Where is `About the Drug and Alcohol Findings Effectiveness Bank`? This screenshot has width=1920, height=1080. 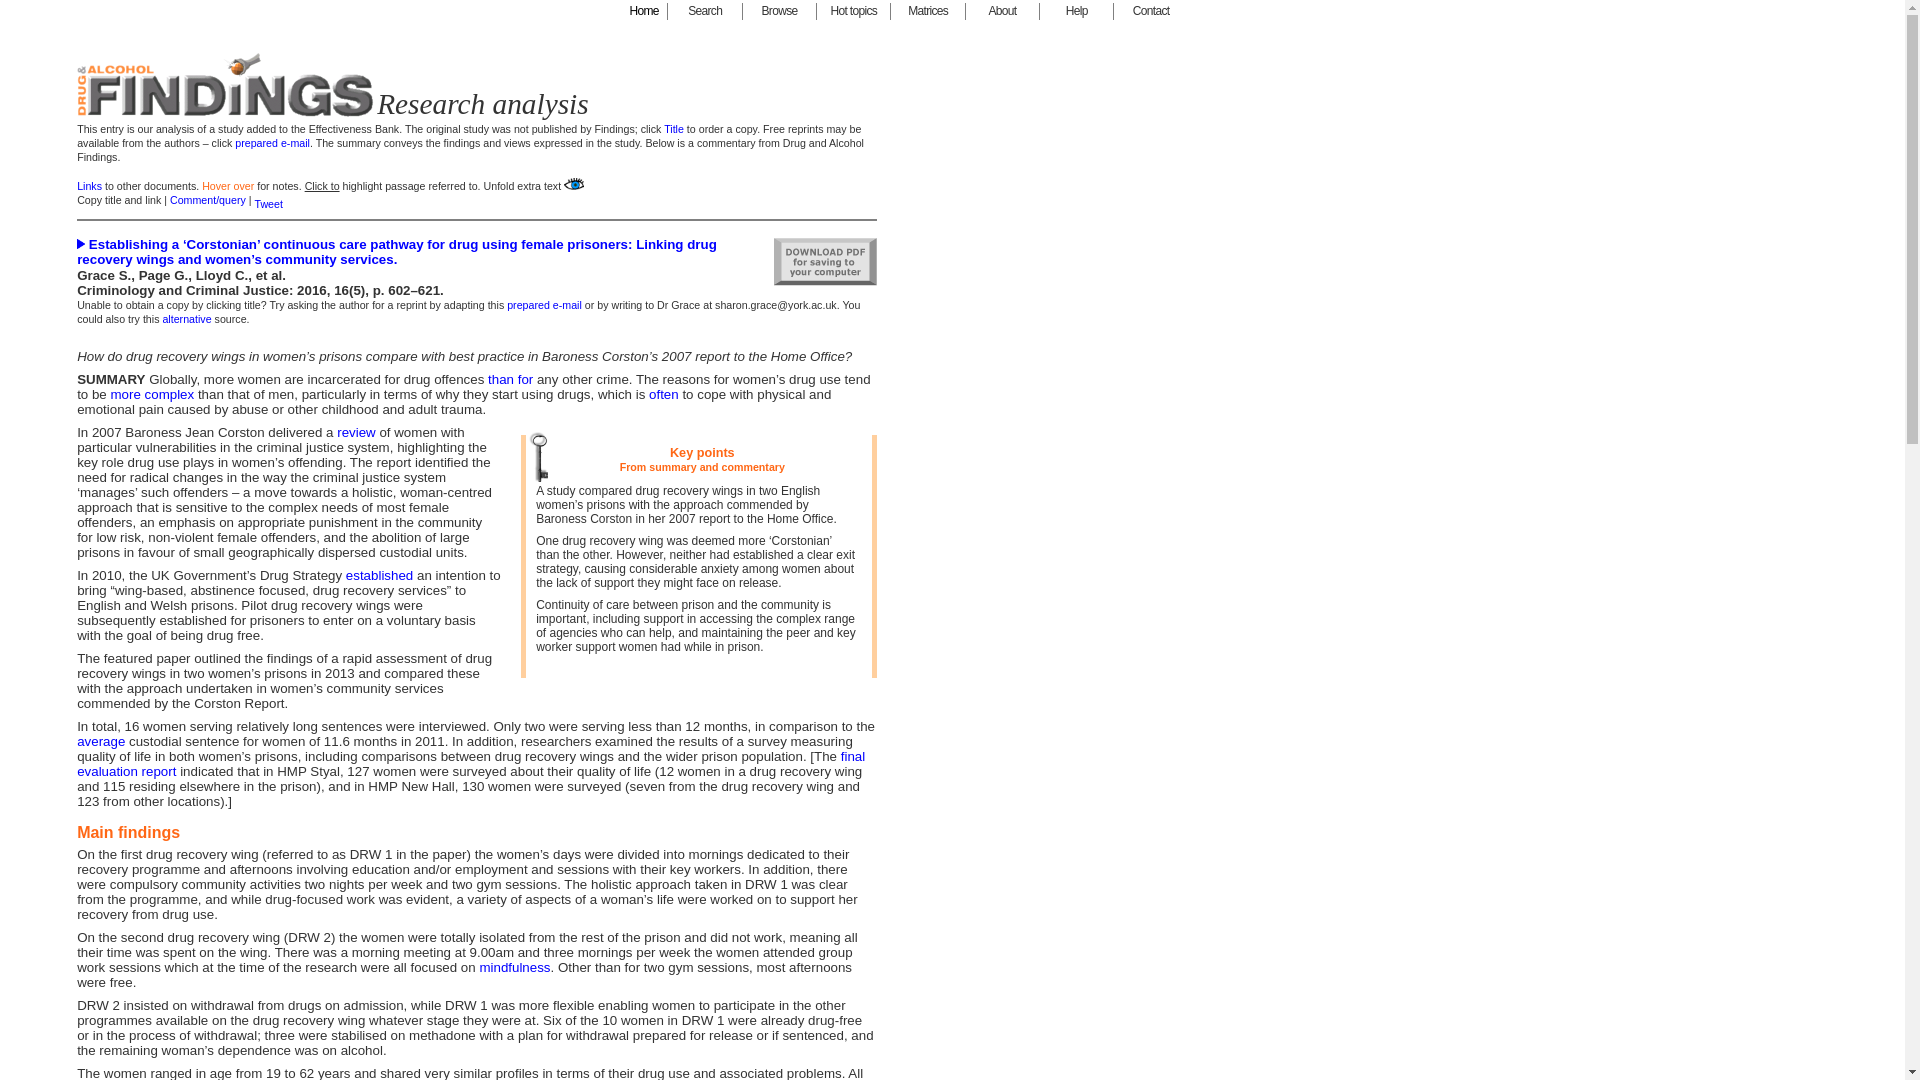 About the Drug and Alcohol Findings Effectiveness Bank is located at coordinates (1002, 12).